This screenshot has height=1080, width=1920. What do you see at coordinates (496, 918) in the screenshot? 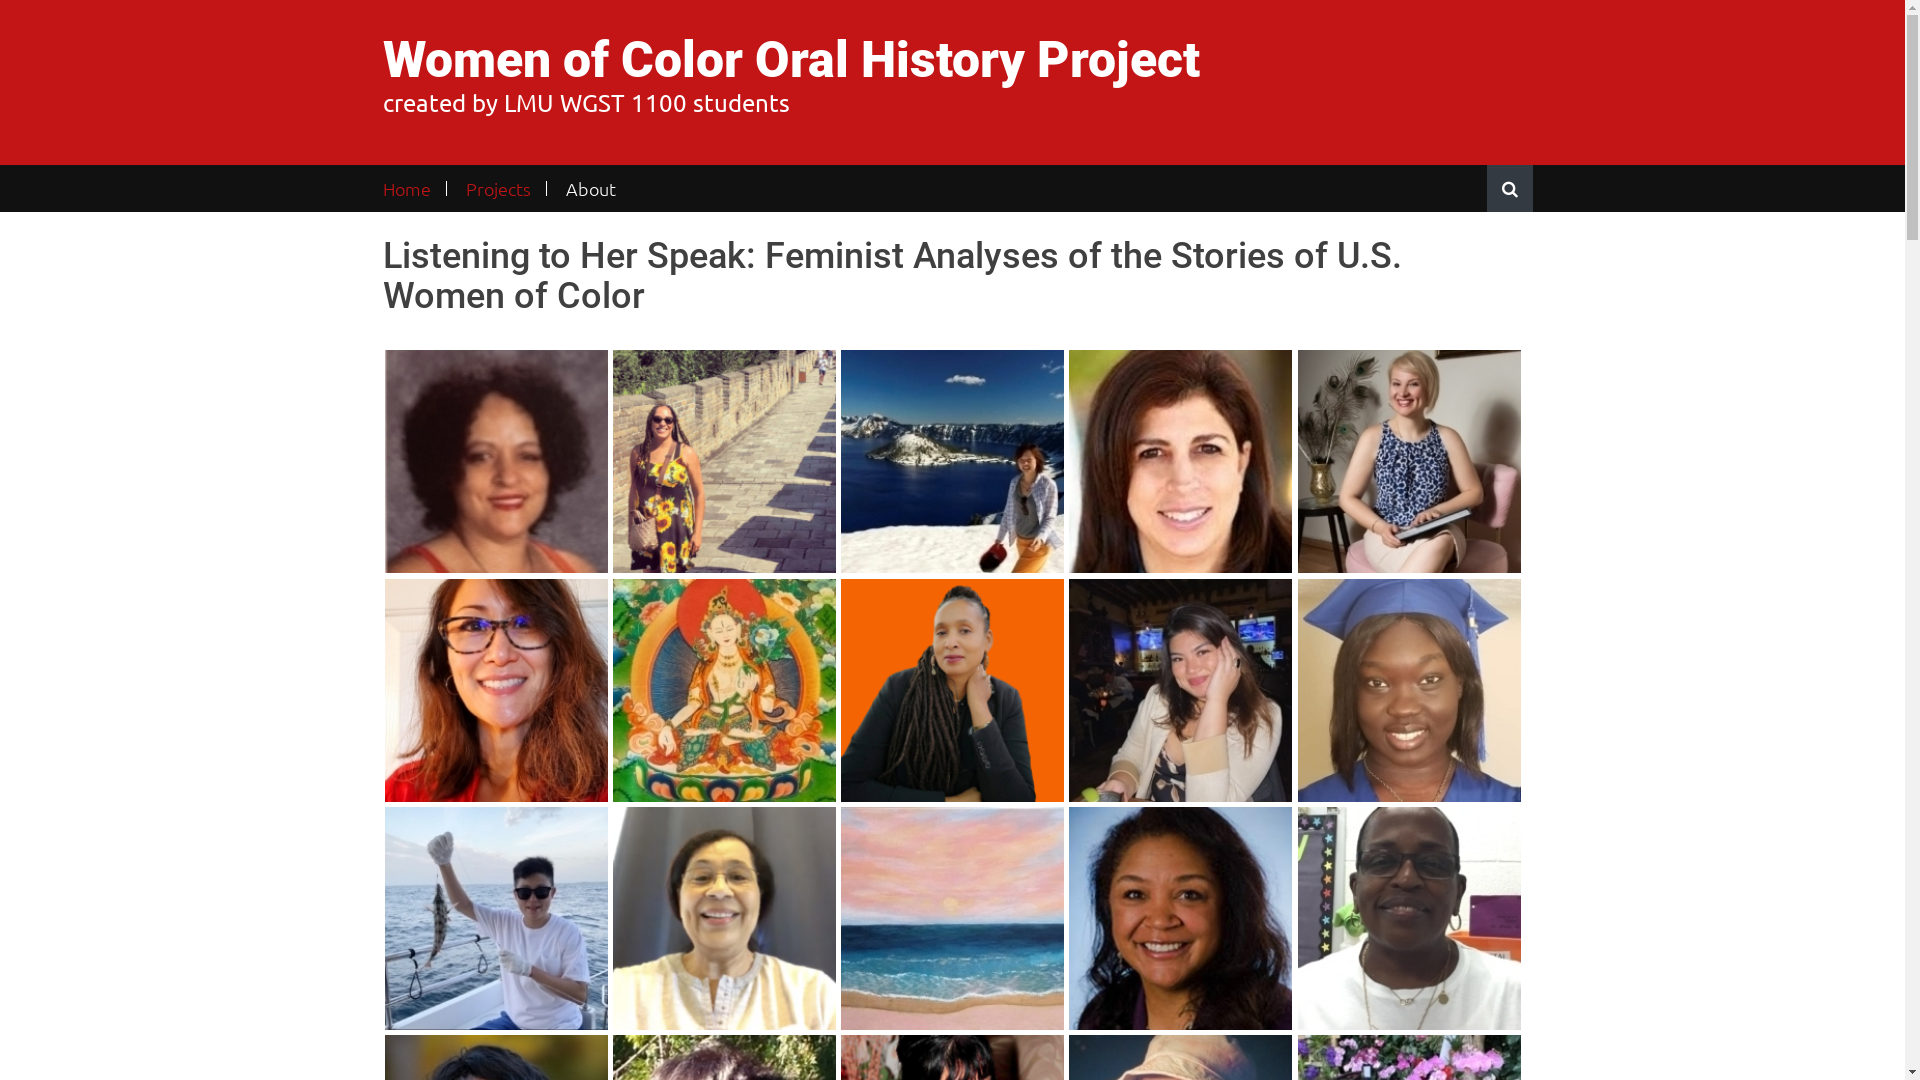
I see `Adelle&#039;s Interview with Jojo ` at bounding box center [496, 918].